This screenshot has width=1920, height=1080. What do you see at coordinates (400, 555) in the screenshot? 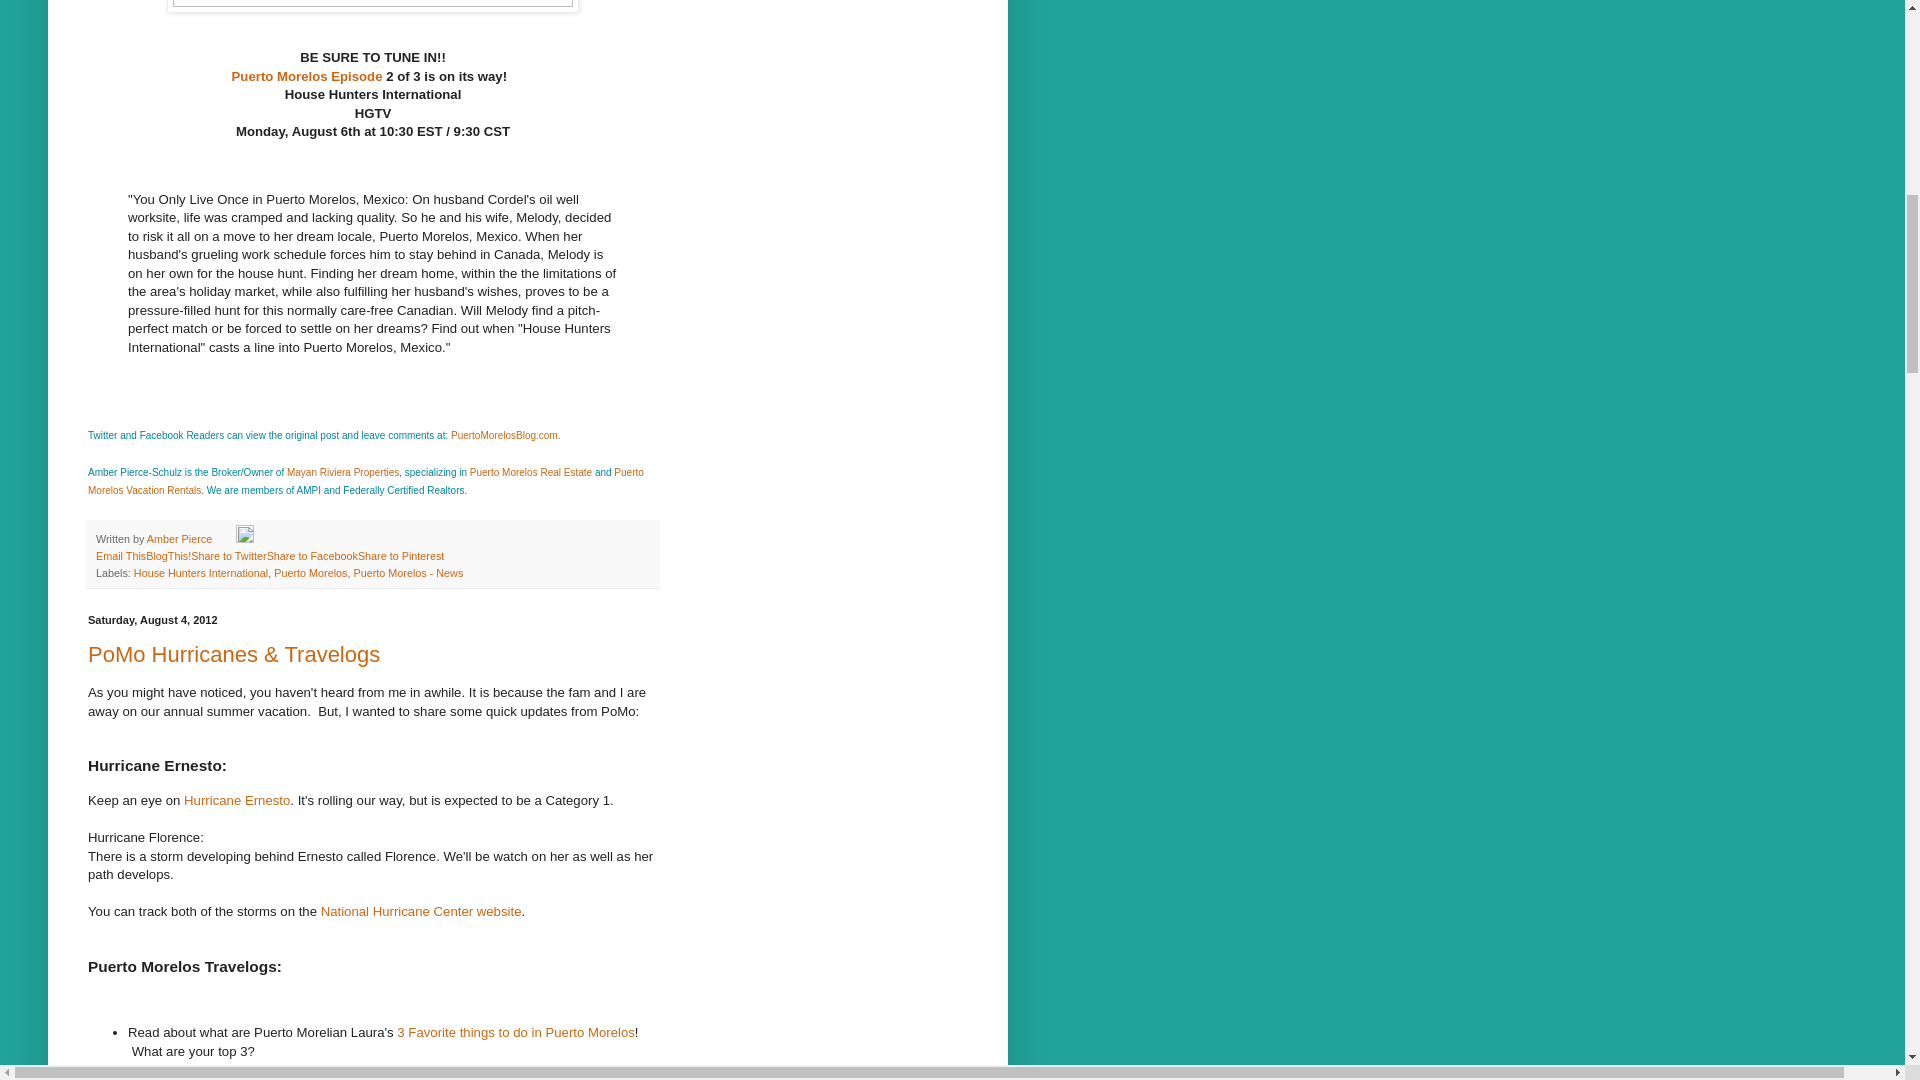
I see `Share to Pinterest` at bounding box center [400, 555].